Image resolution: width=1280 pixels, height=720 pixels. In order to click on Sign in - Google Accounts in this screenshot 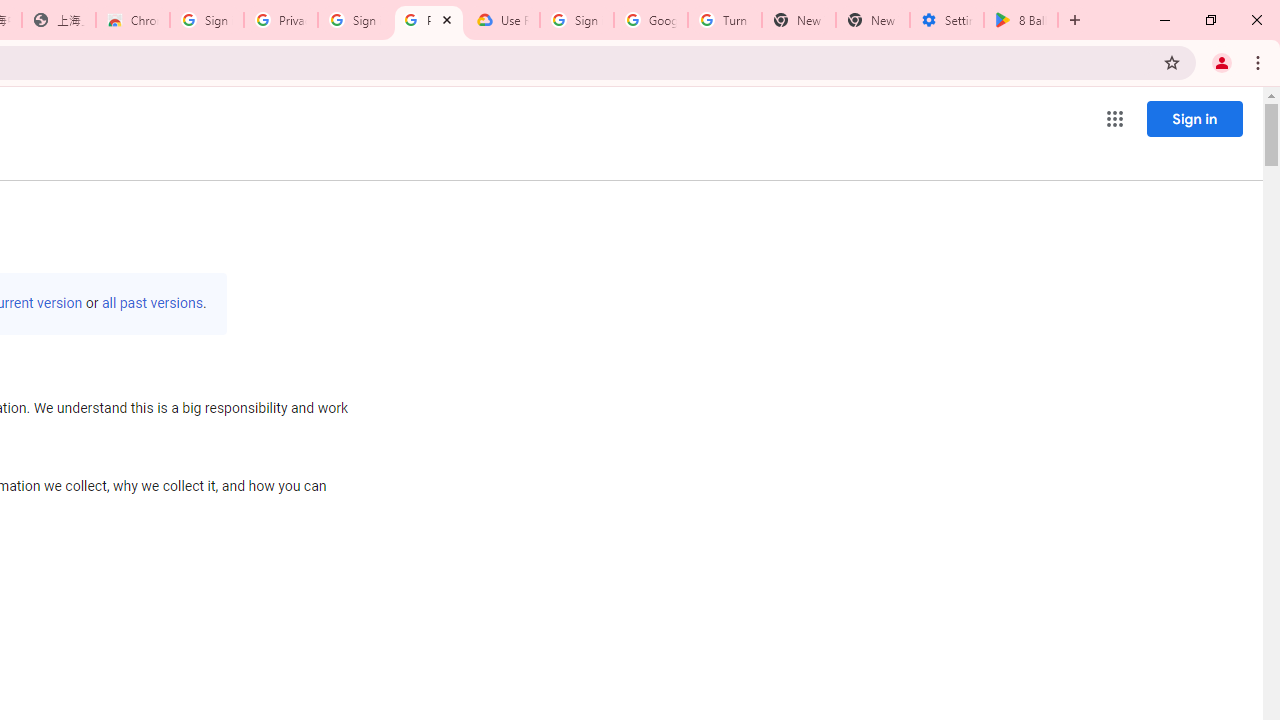, I will do `click(207, 20)`.